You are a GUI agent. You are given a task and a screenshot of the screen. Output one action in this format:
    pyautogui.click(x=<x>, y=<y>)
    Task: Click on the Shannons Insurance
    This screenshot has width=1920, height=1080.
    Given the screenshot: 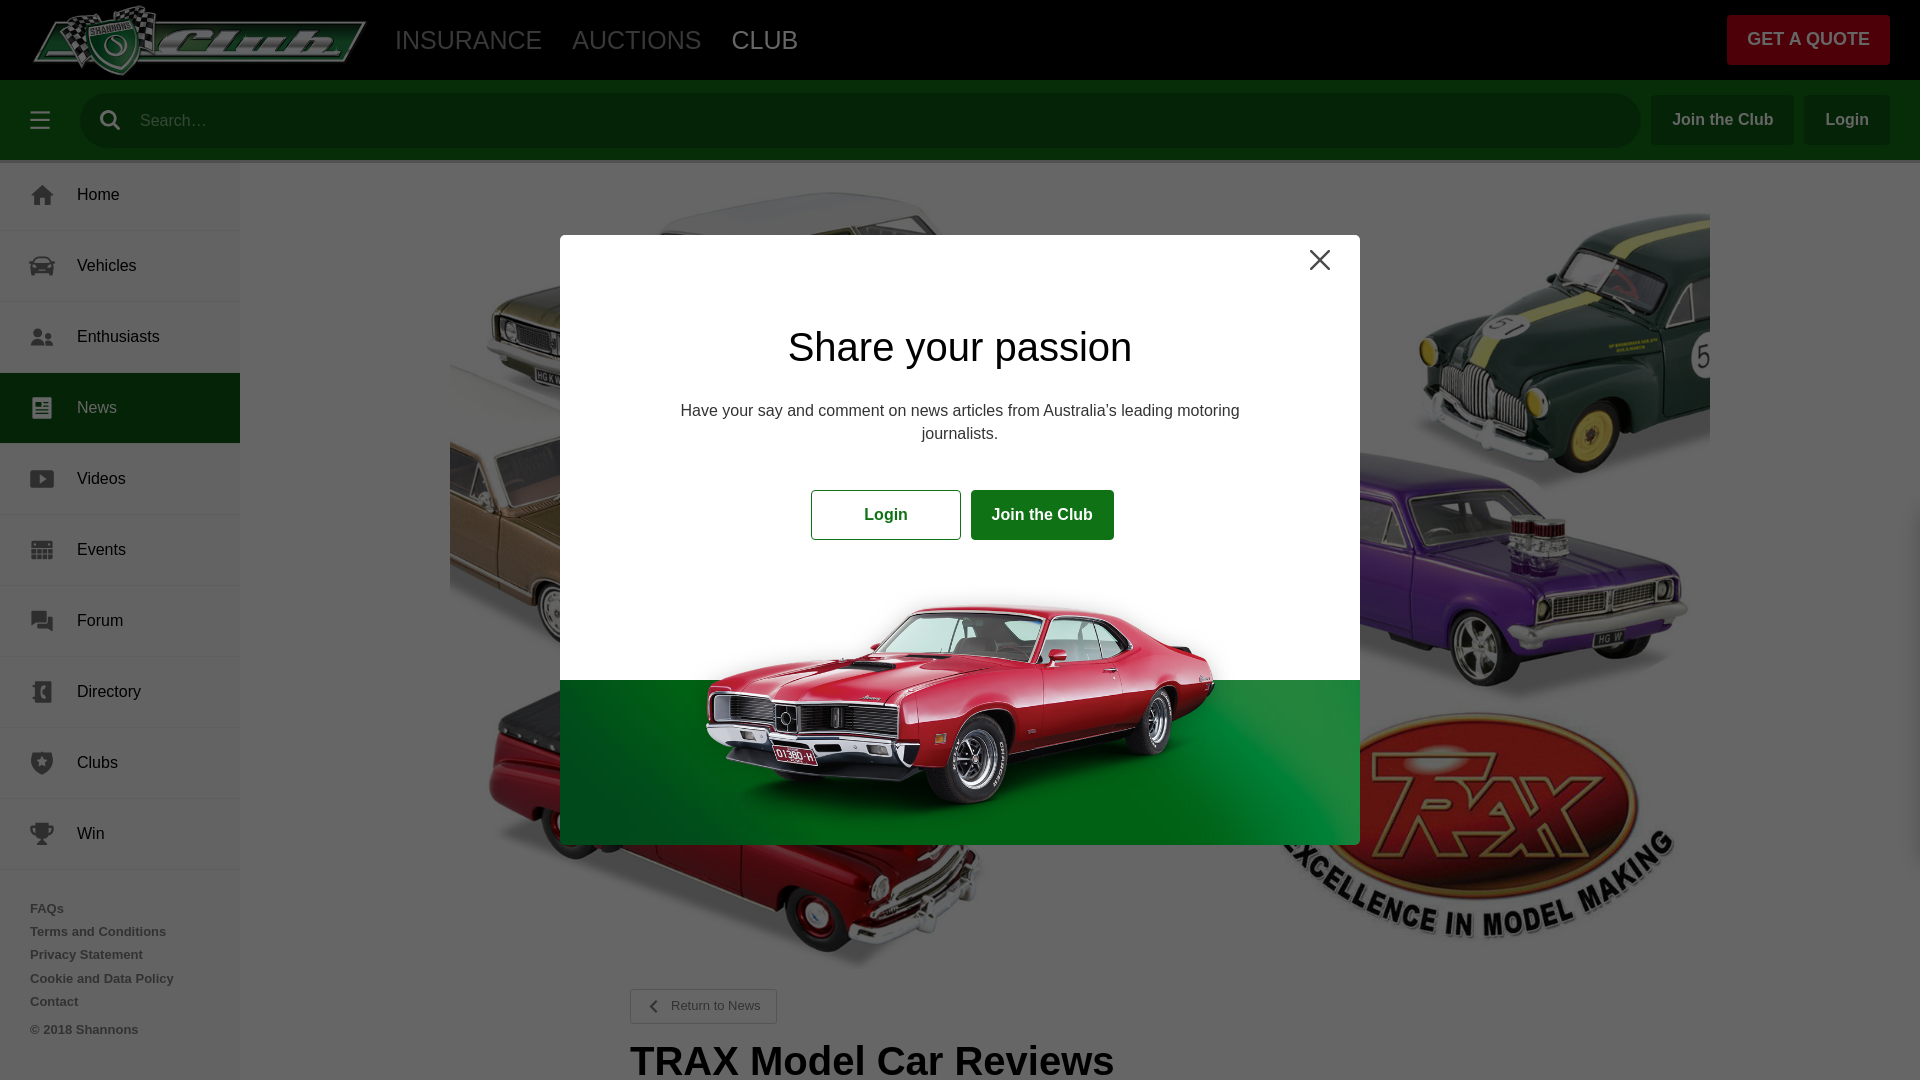 What is the action you would take?
    pyautogui.click(x=468, y=40)
    